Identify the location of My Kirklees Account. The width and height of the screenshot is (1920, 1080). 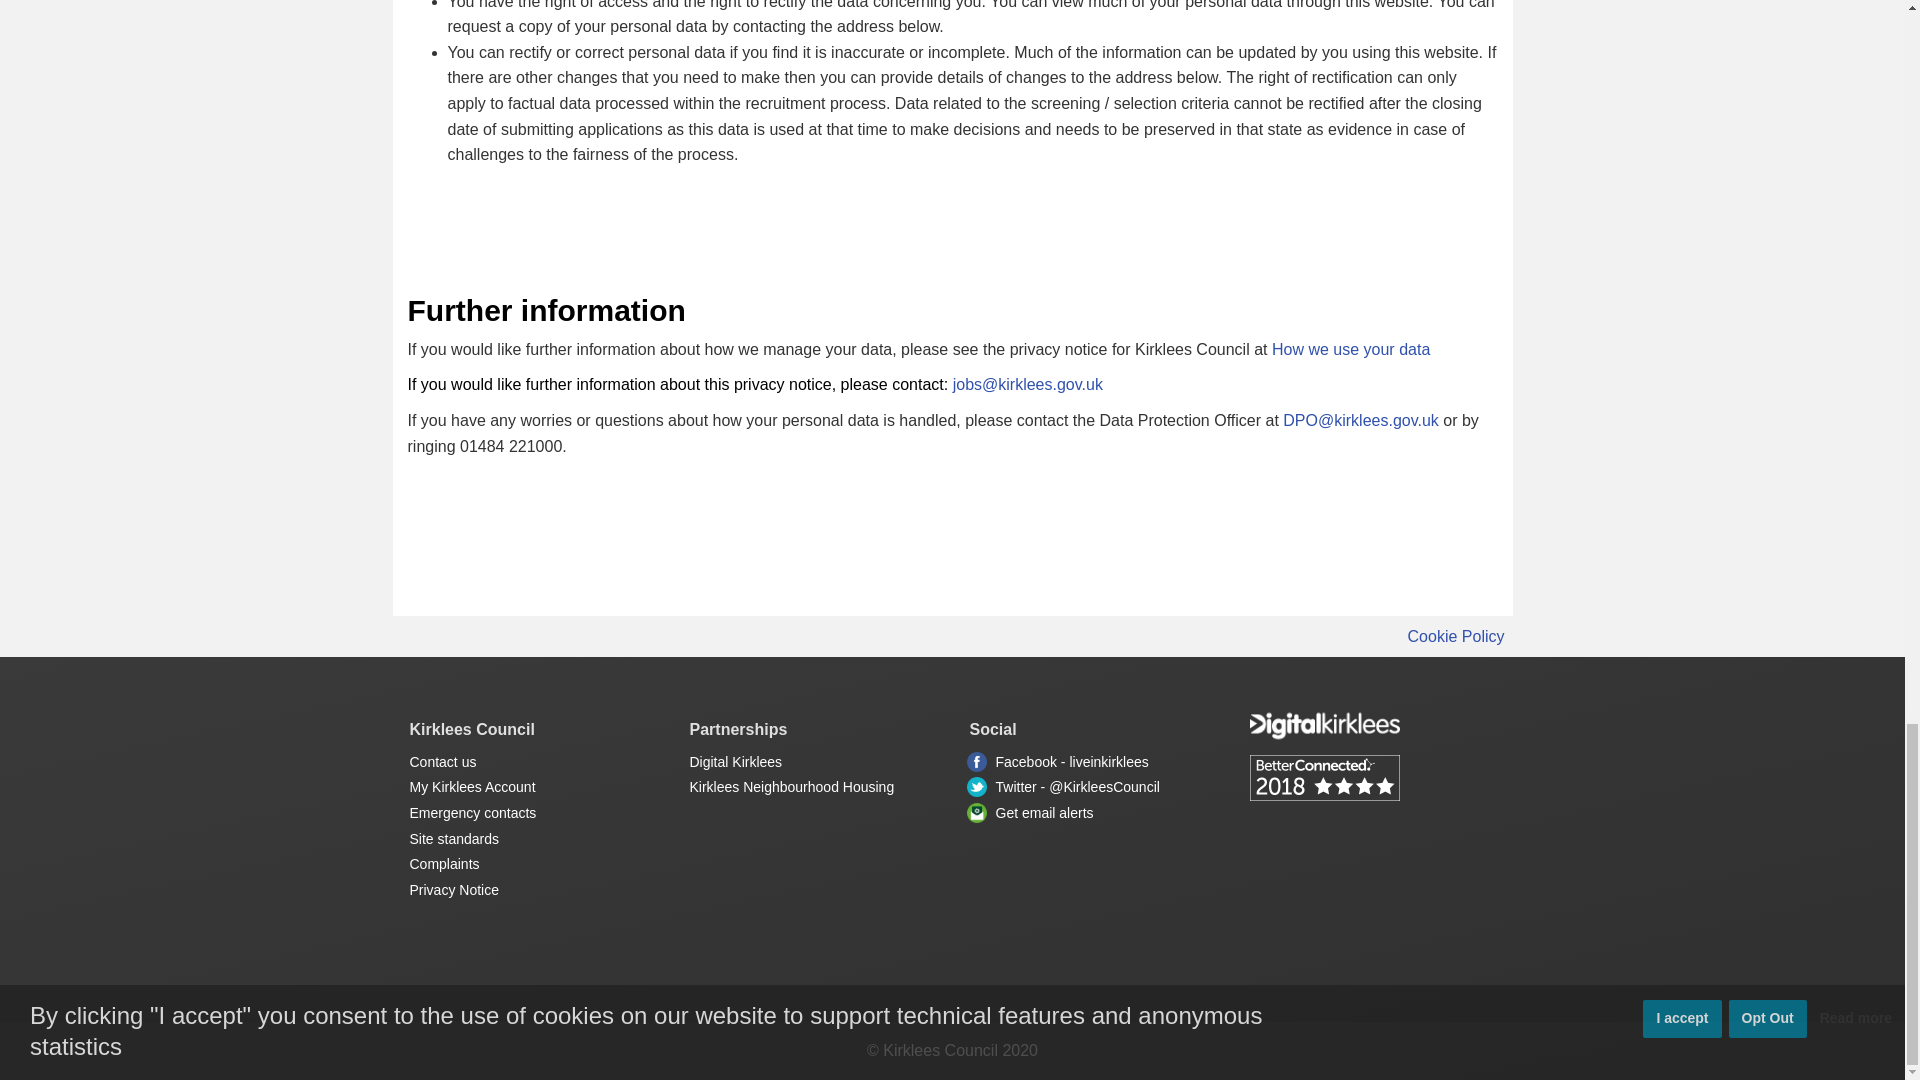
(472, 786).